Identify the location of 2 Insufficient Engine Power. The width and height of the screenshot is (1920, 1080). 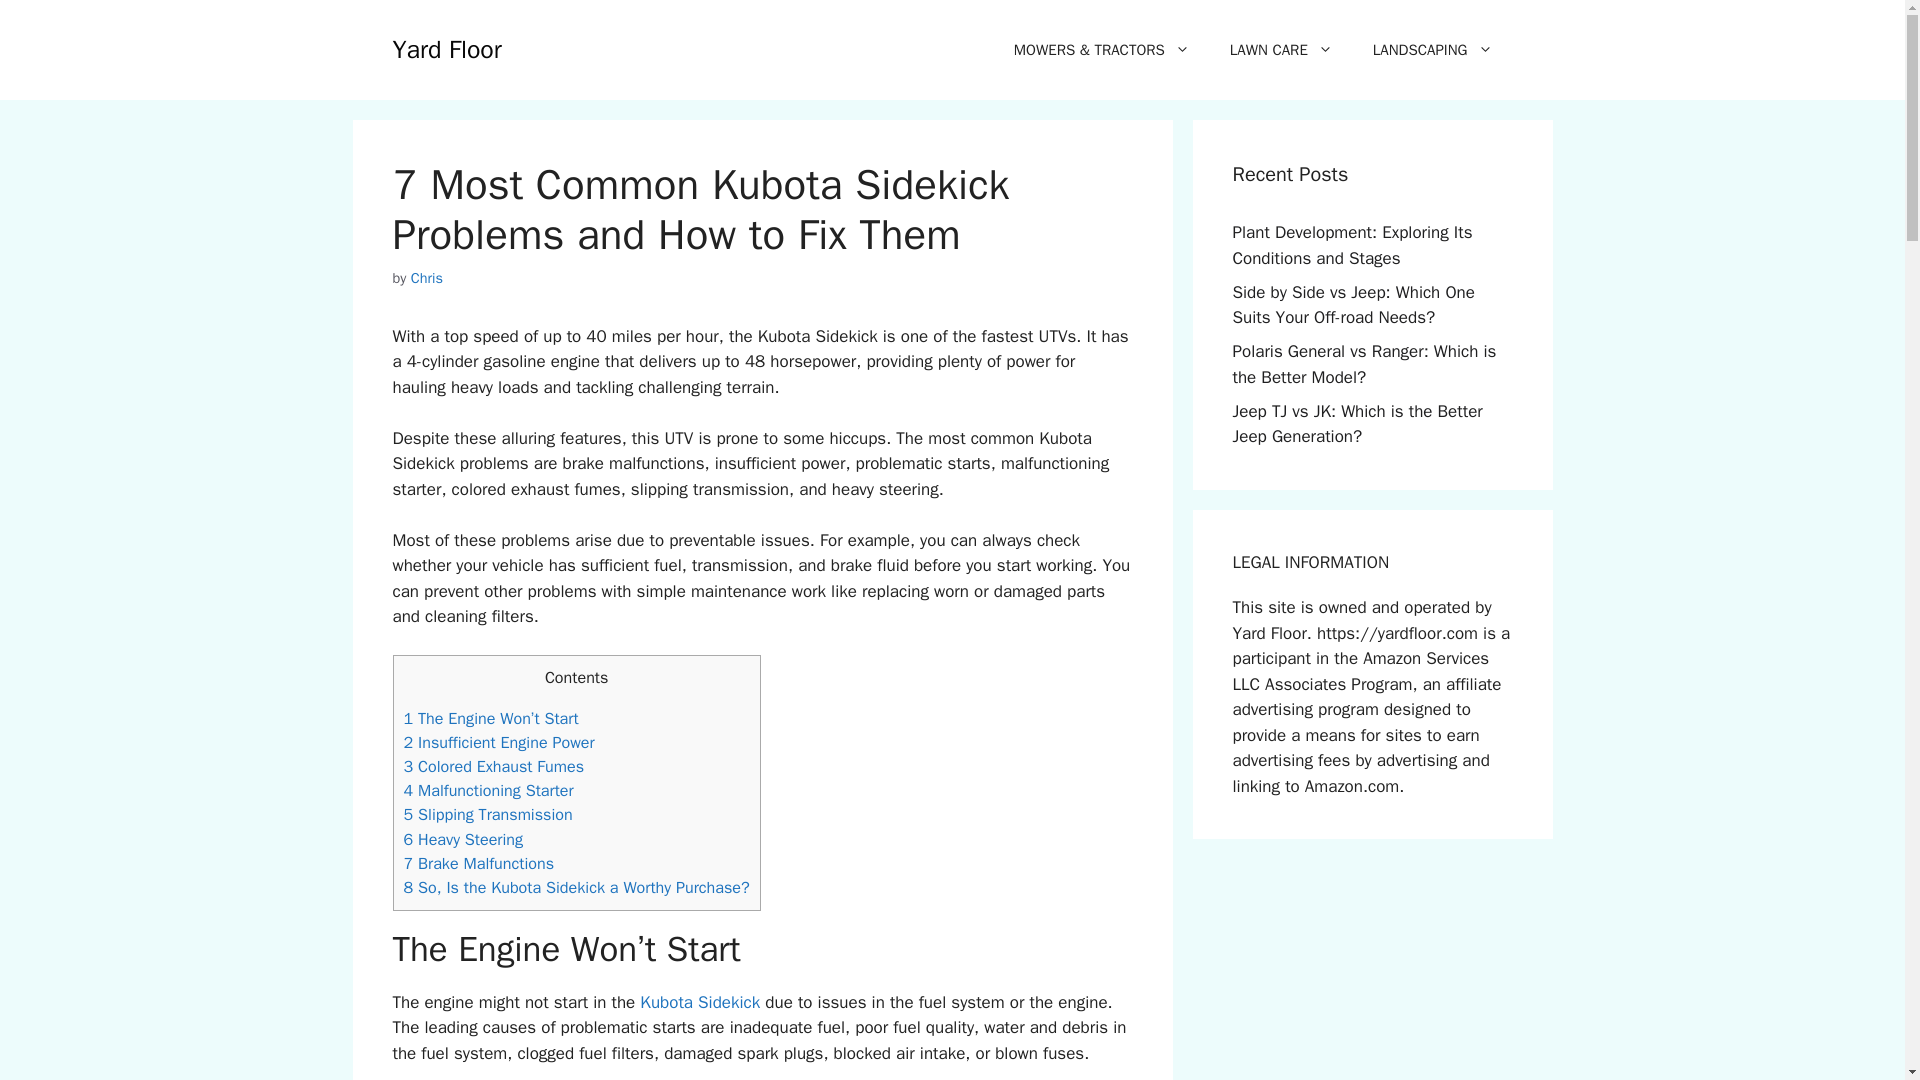
(499, 742).